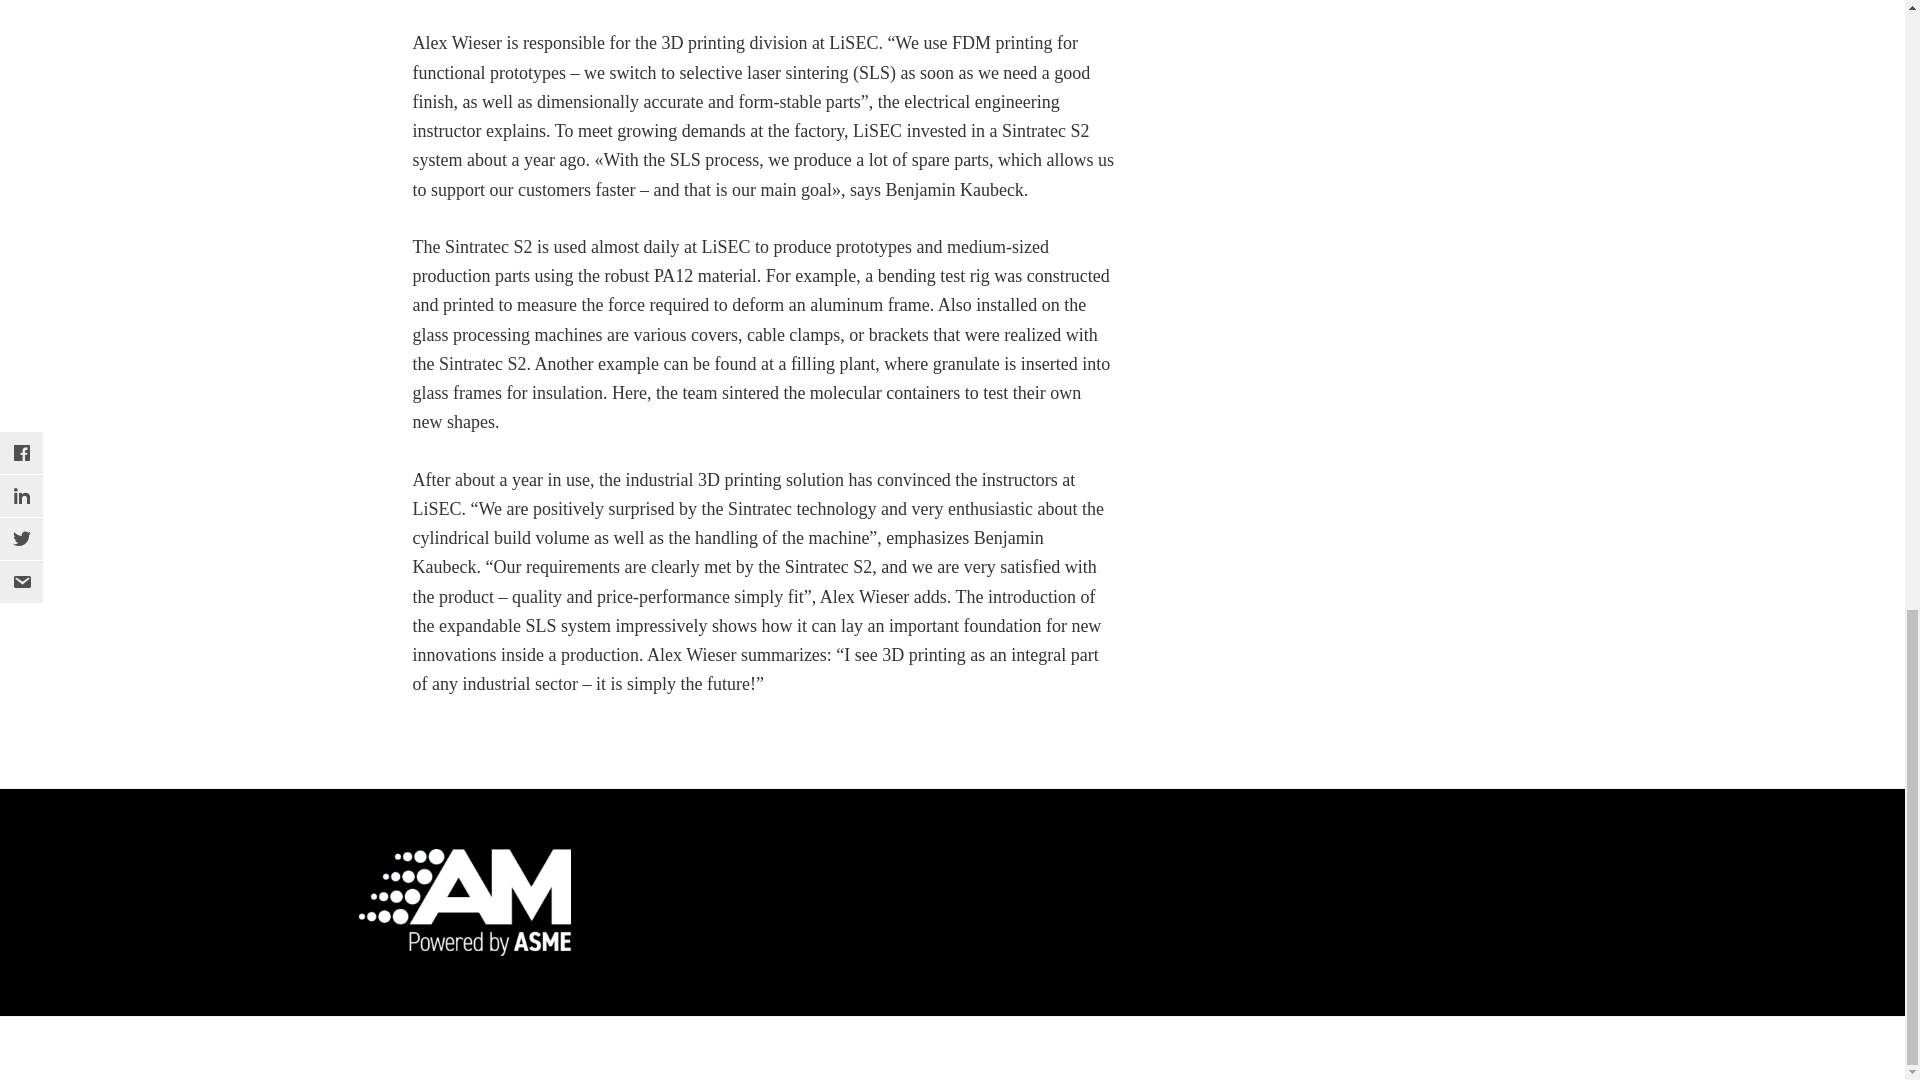 The height and width of the screenshot is (1080, 1920). I want to click on Privacy Policy, so click(1167, 1048).